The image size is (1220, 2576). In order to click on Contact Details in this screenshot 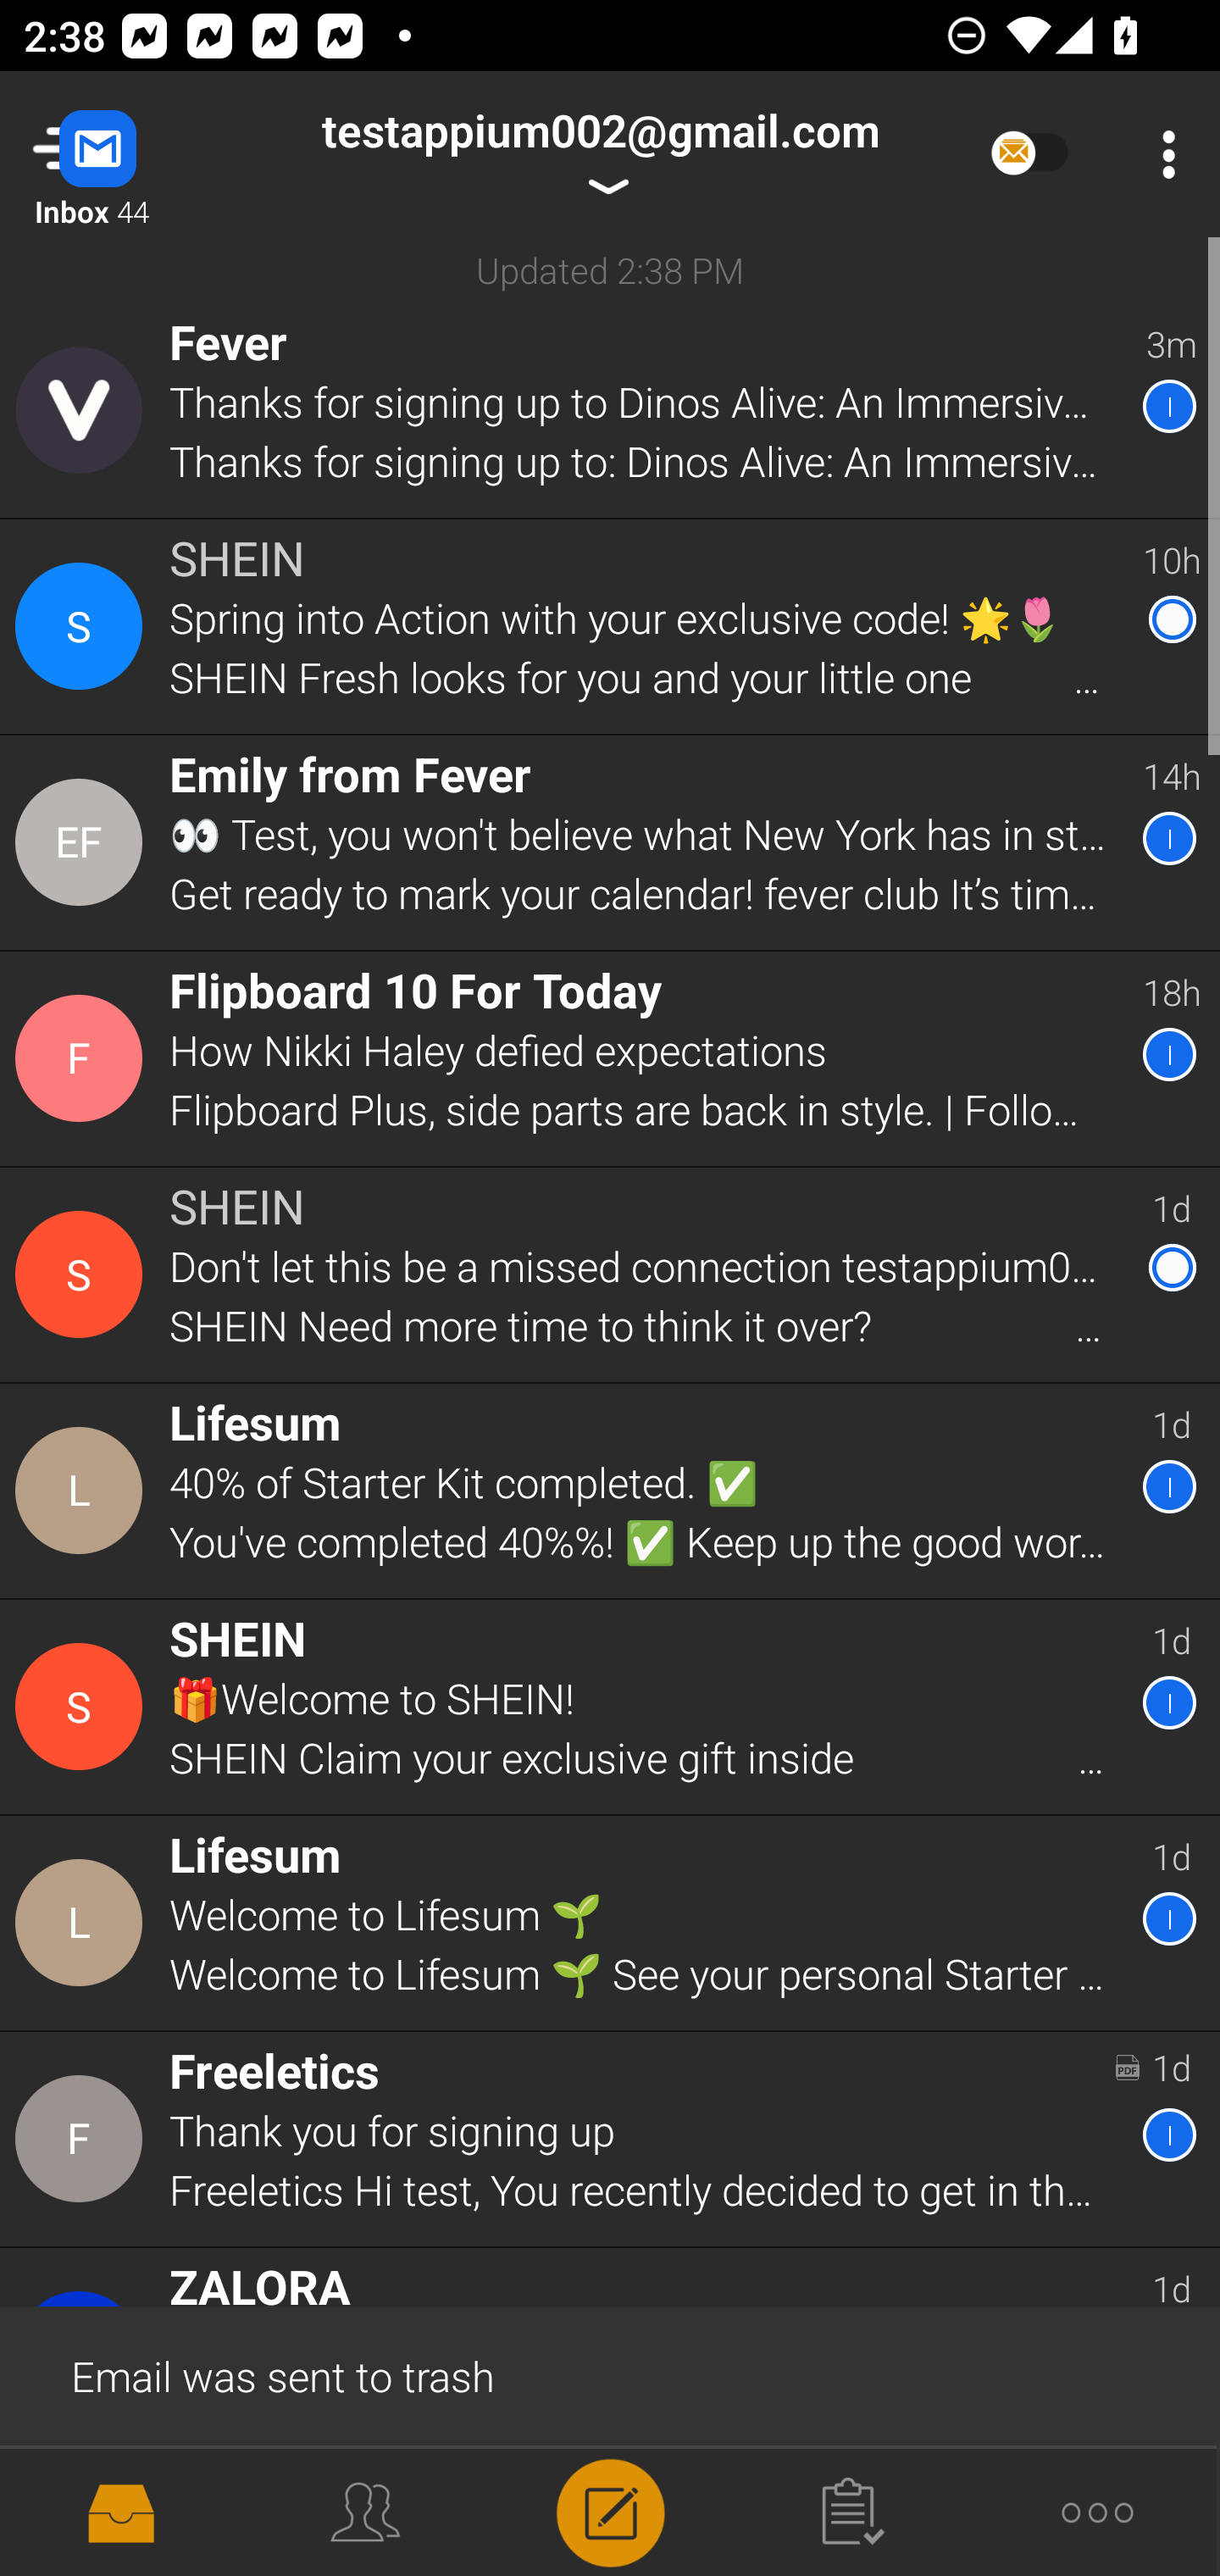, I will do `click(83, 2139)`.